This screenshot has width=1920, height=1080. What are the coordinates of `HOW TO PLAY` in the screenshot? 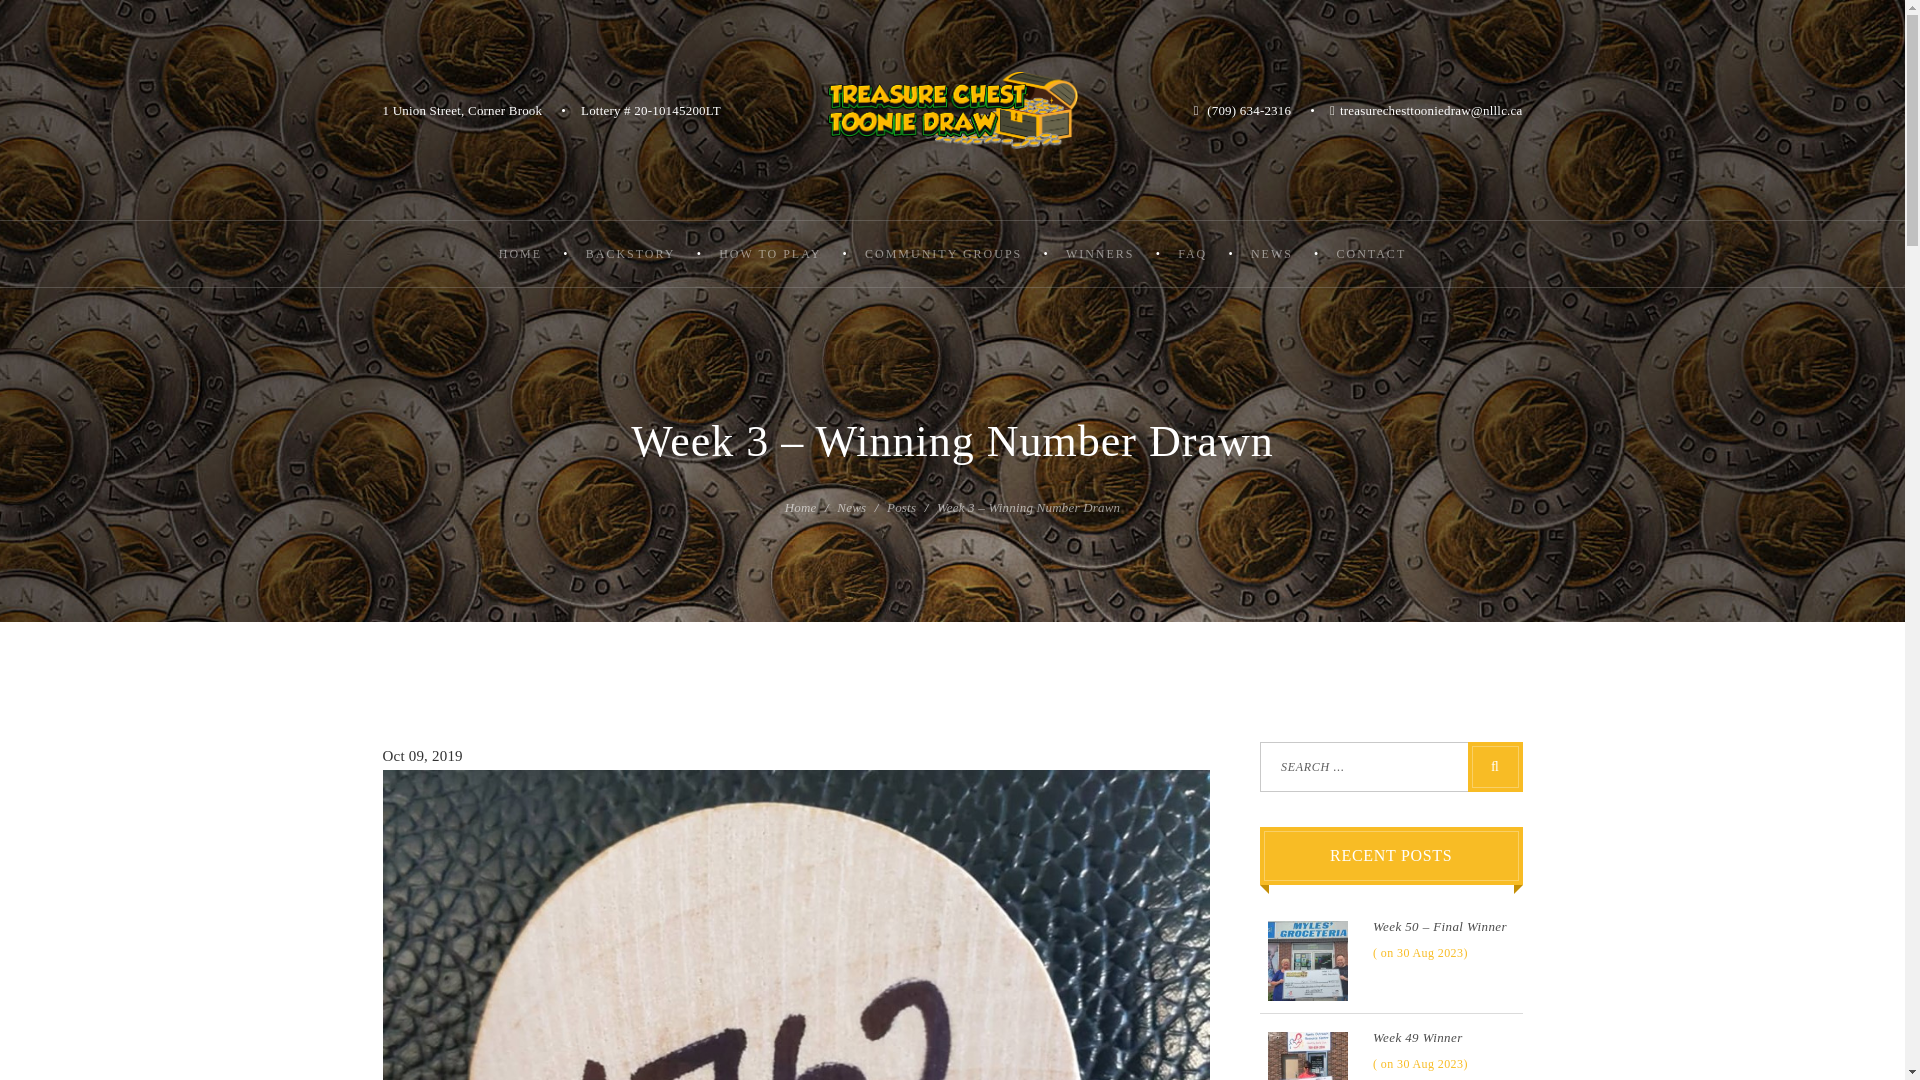 It's located at (770, 254).